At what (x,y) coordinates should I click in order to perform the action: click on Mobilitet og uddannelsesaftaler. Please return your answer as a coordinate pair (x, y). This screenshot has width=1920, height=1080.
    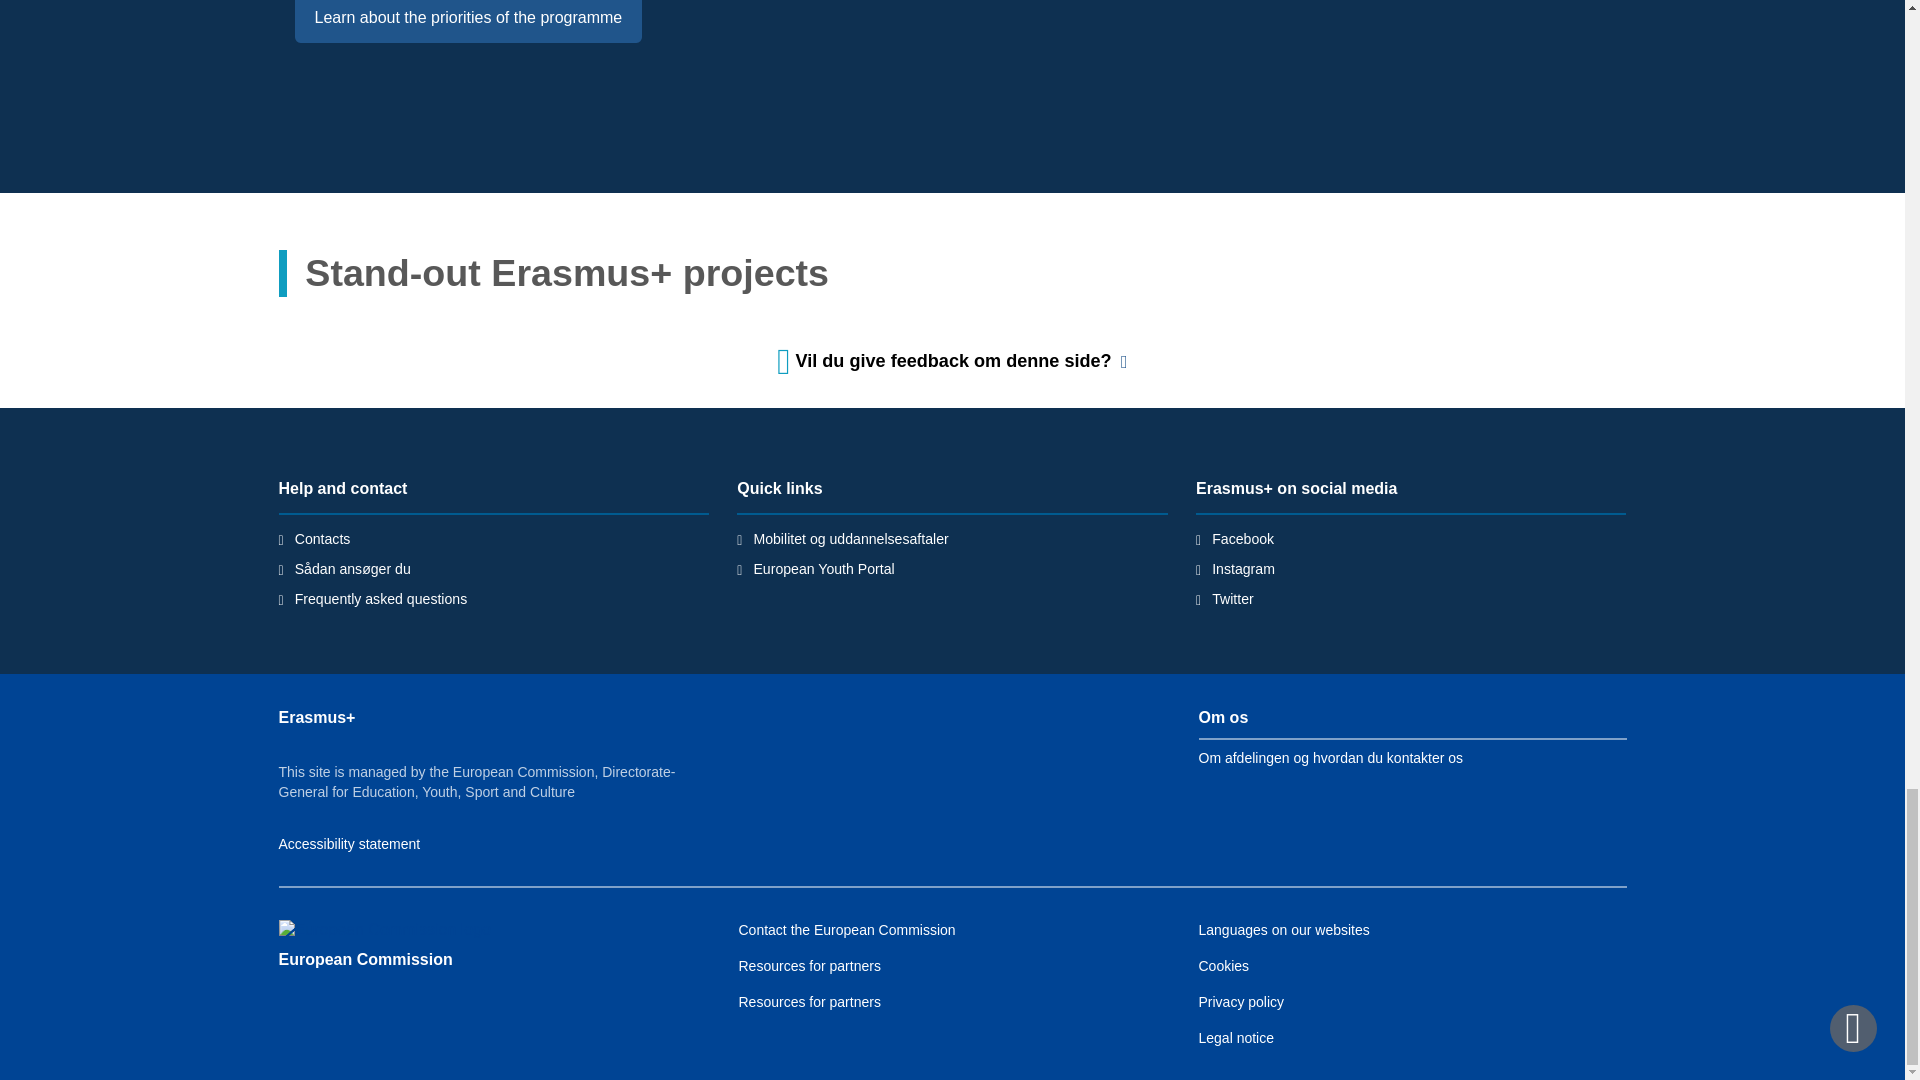
    Looking at the image, I should click on (850, 538).